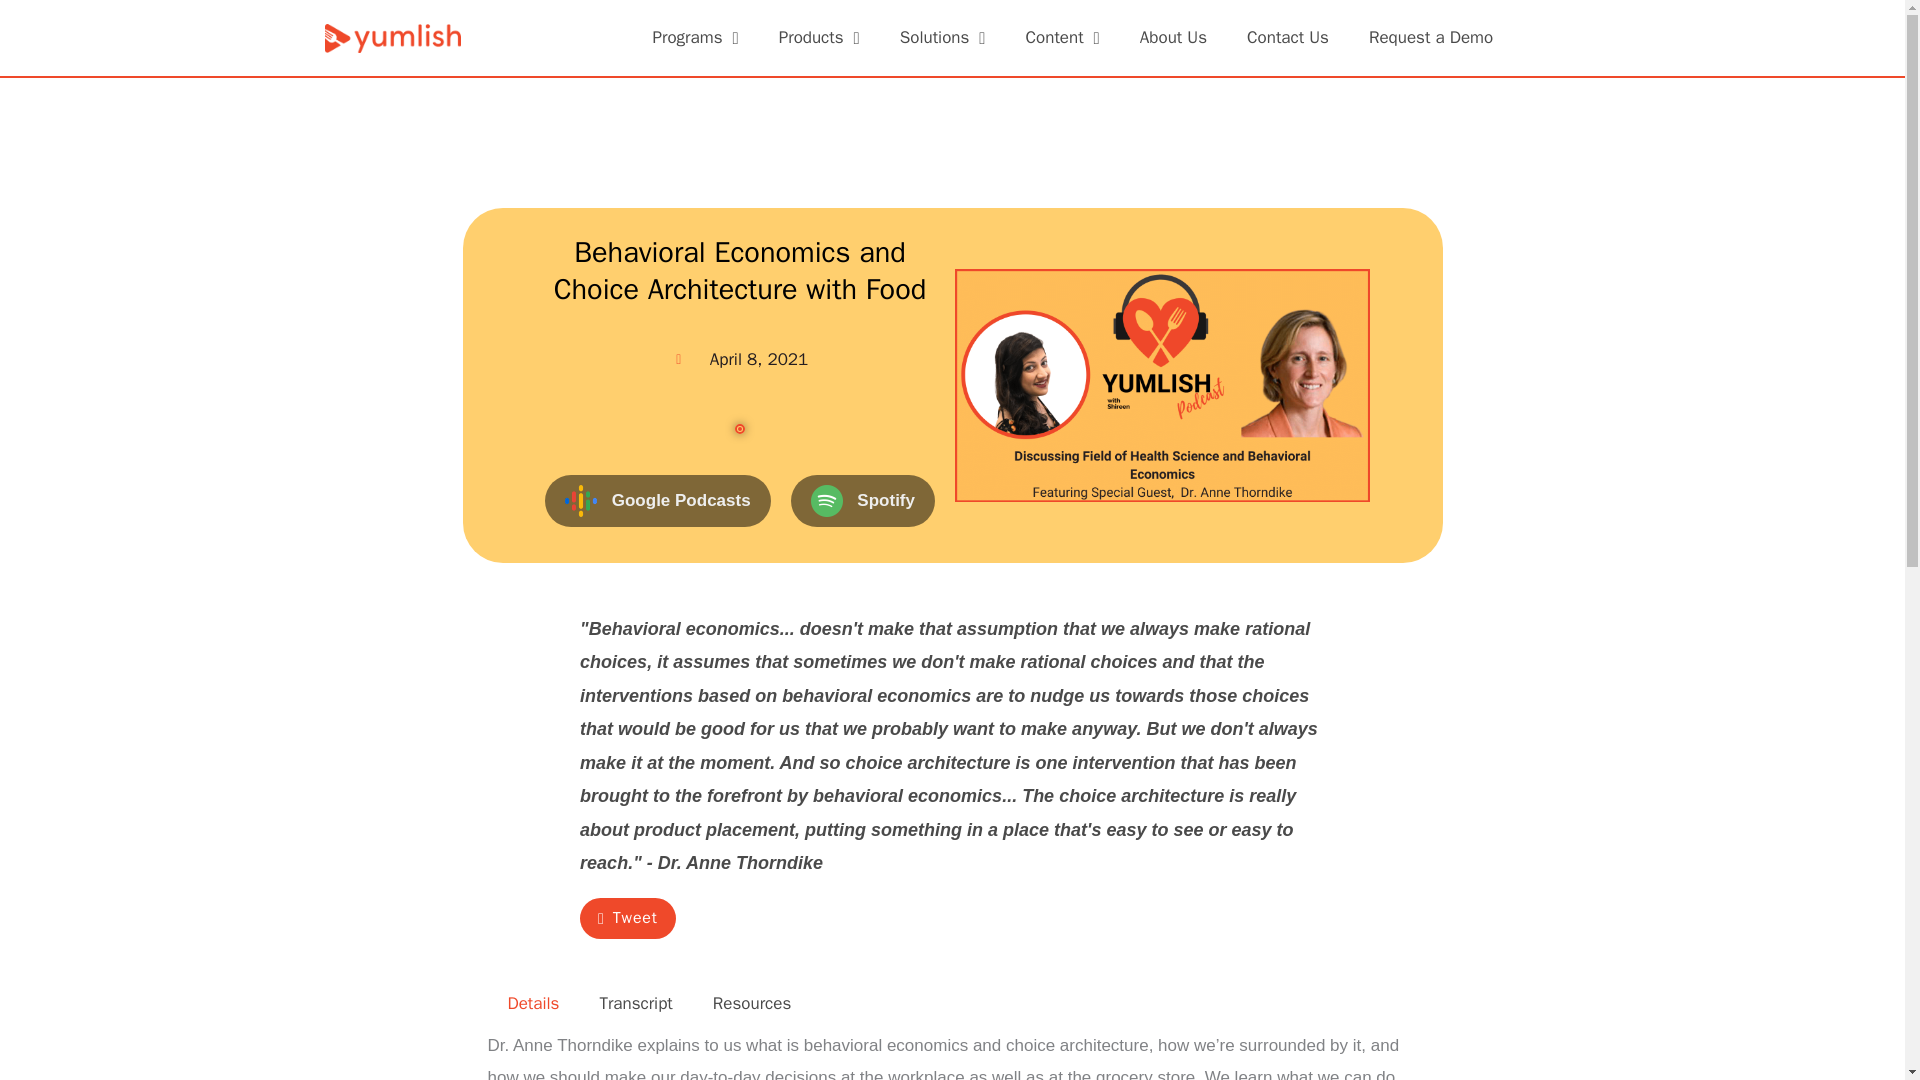  Describe the element at coordinates (694, 38) in the screenshot. I see `Programs` at that location.